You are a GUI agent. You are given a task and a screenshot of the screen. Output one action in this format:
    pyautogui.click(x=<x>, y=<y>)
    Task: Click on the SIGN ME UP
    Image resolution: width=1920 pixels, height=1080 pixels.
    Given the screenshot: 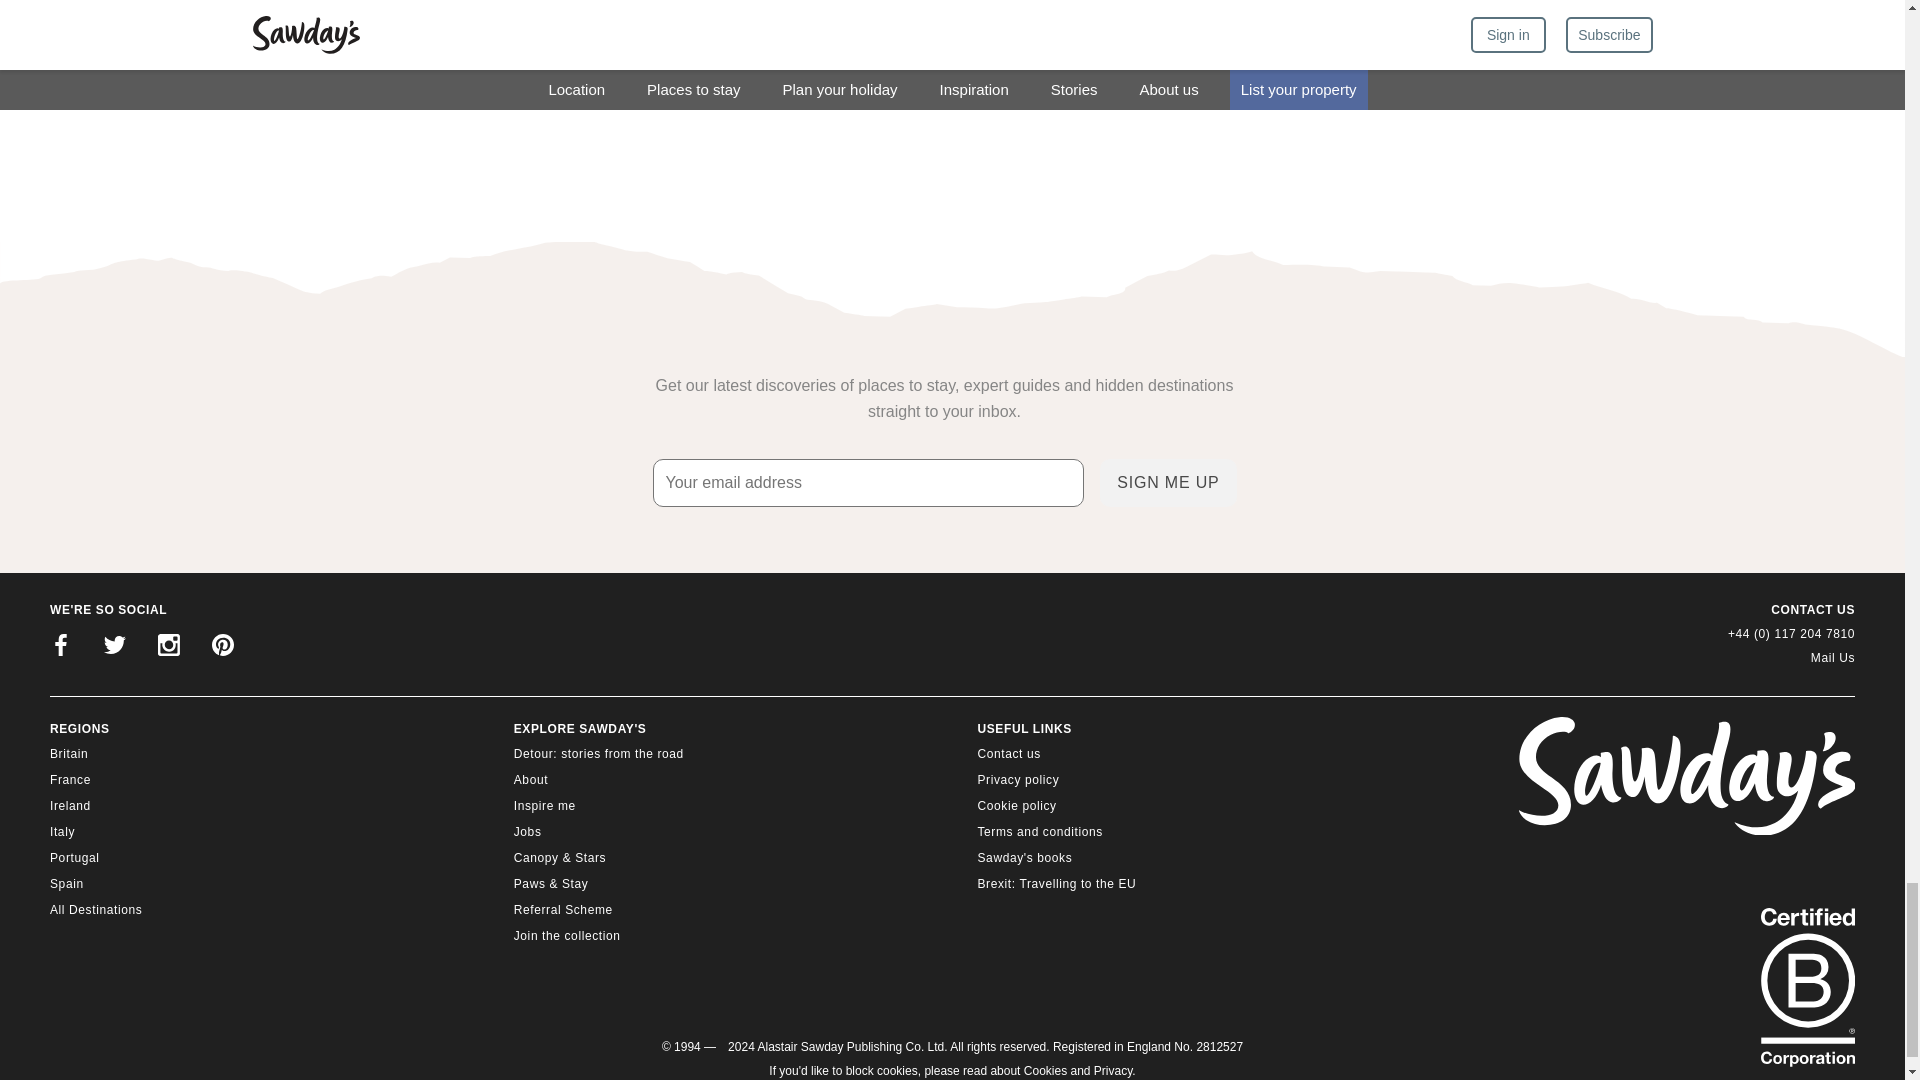 What is the action you would take?
    pyautogui.click(x=1168, y=482)
    